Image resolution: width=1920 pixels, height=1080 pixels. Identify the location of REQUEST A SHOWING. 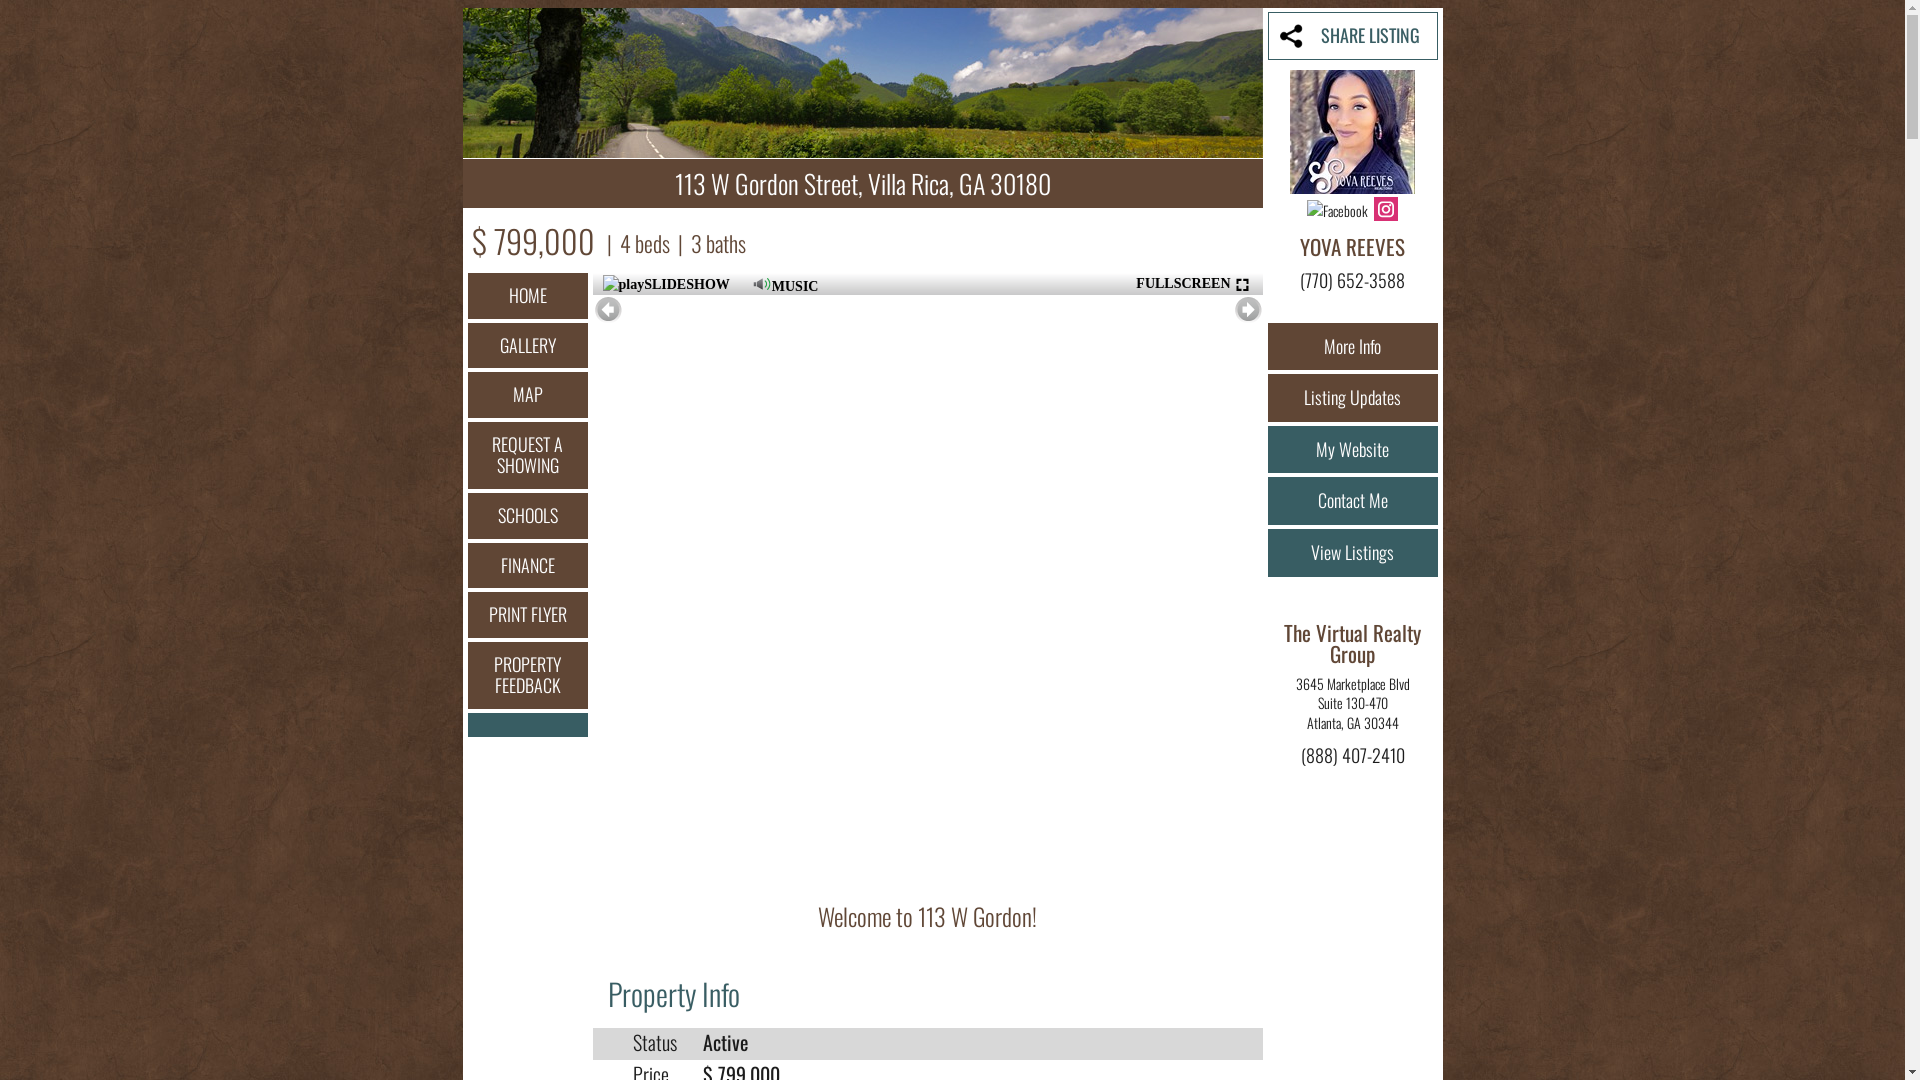
(528, 456).